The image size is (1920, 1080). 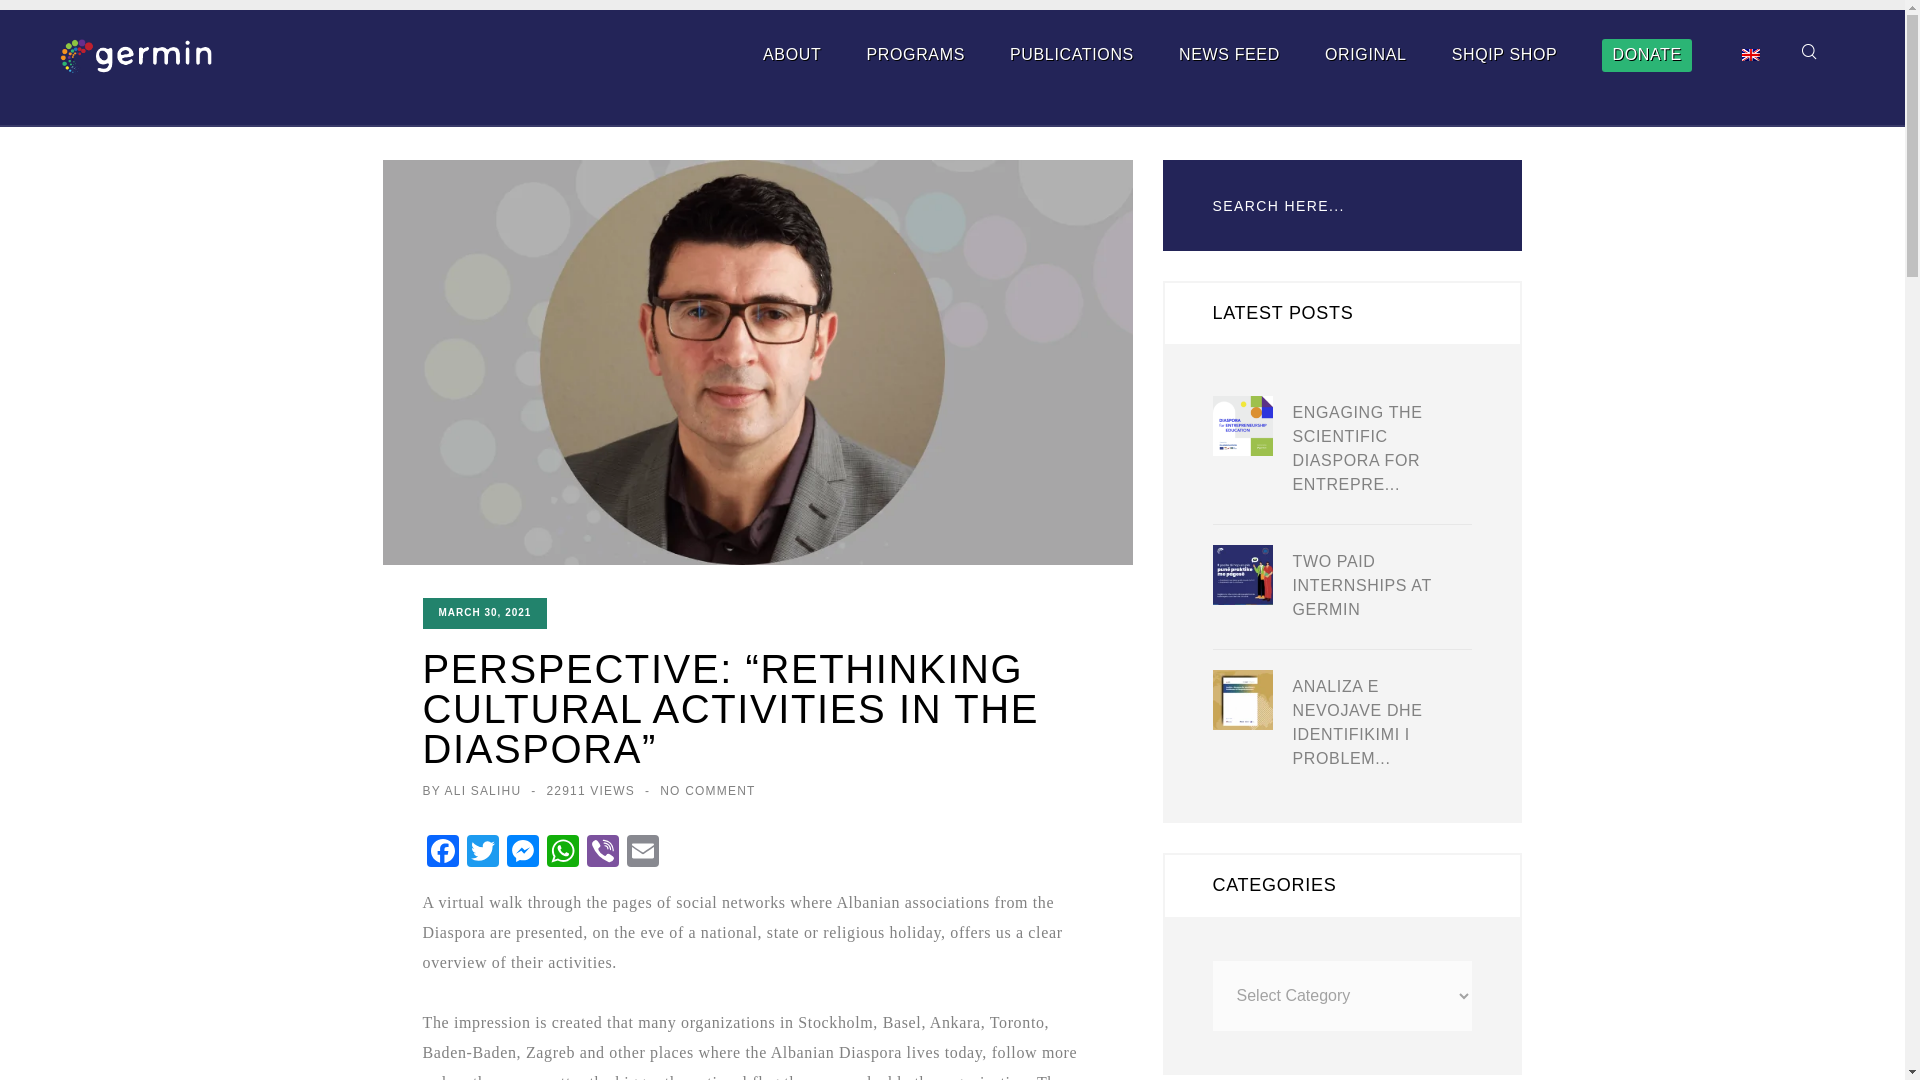 I want to click on English, so click(x=1750, y=54).